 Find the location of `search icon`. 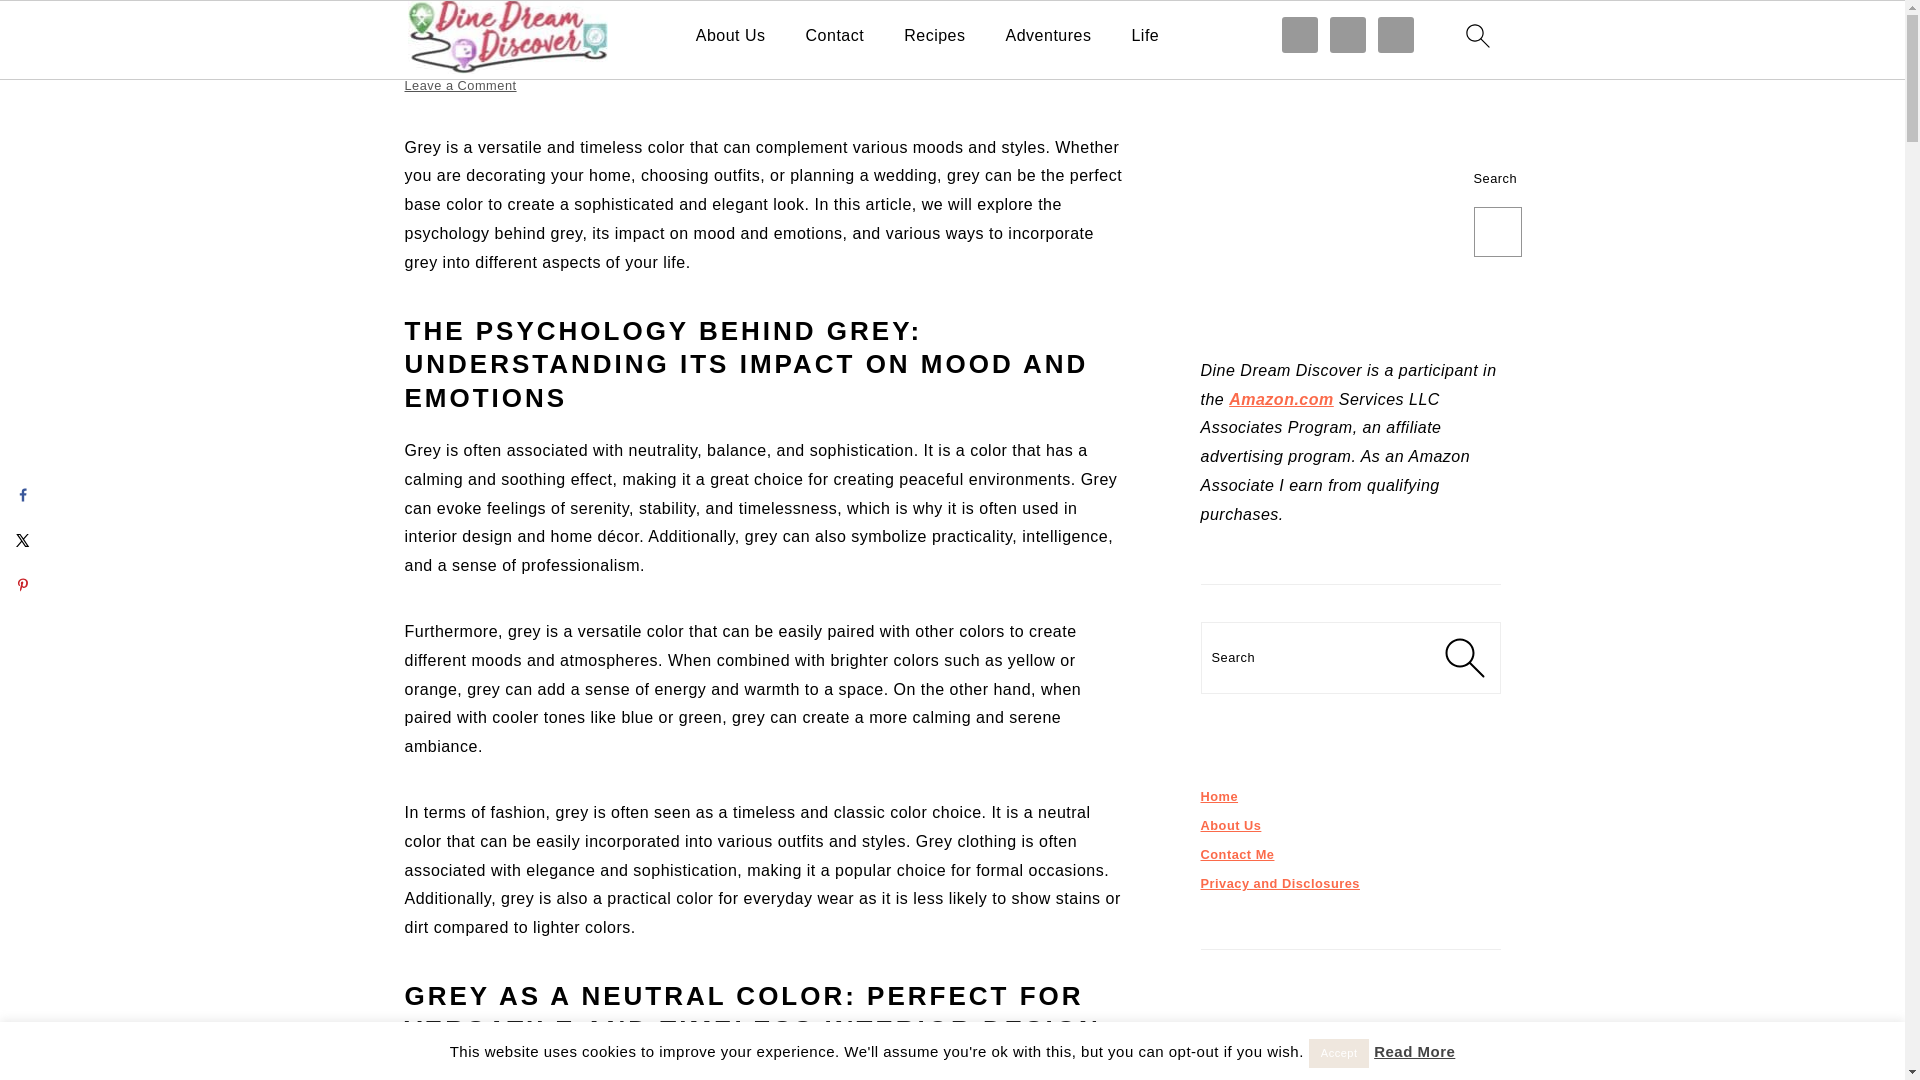

search icon is located at coordinates (1476, 35).